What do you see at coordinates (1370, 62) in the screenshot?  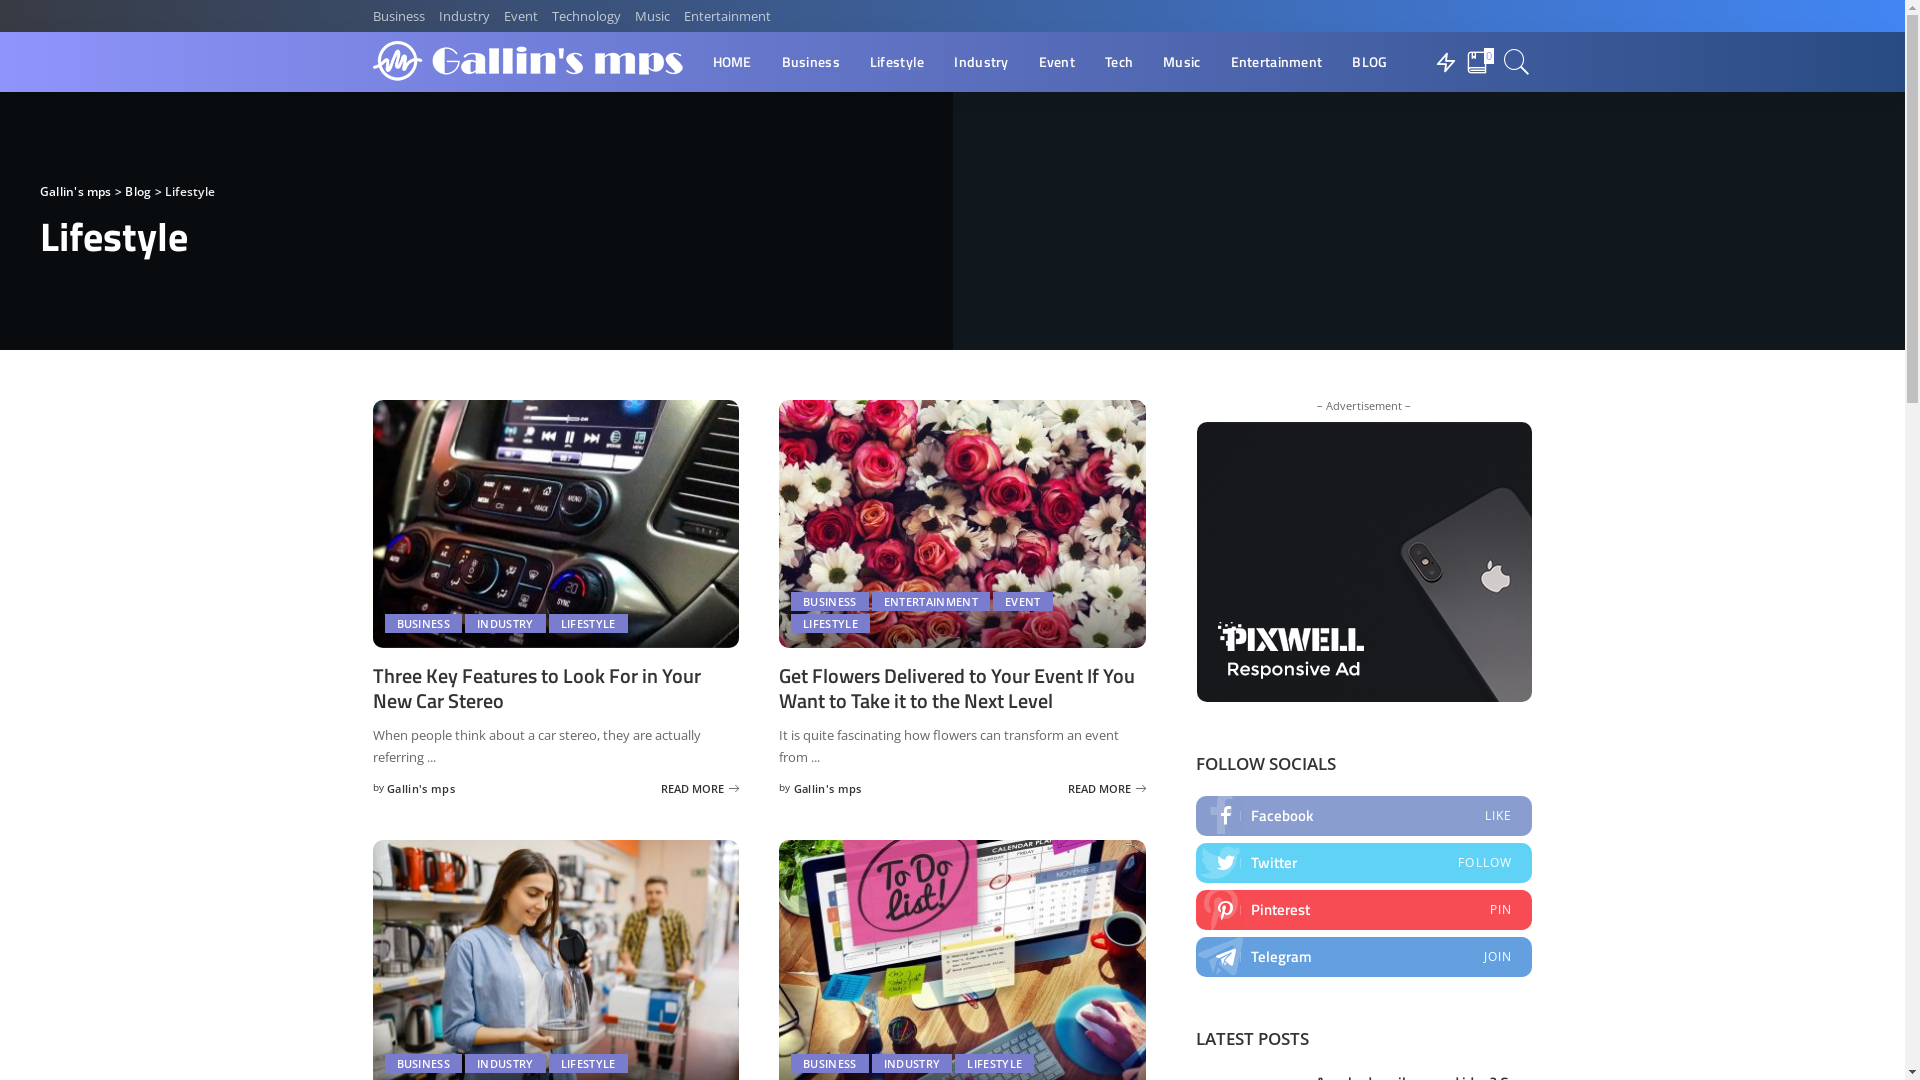 I see `BLOG` at bounding box center [1370, 62].